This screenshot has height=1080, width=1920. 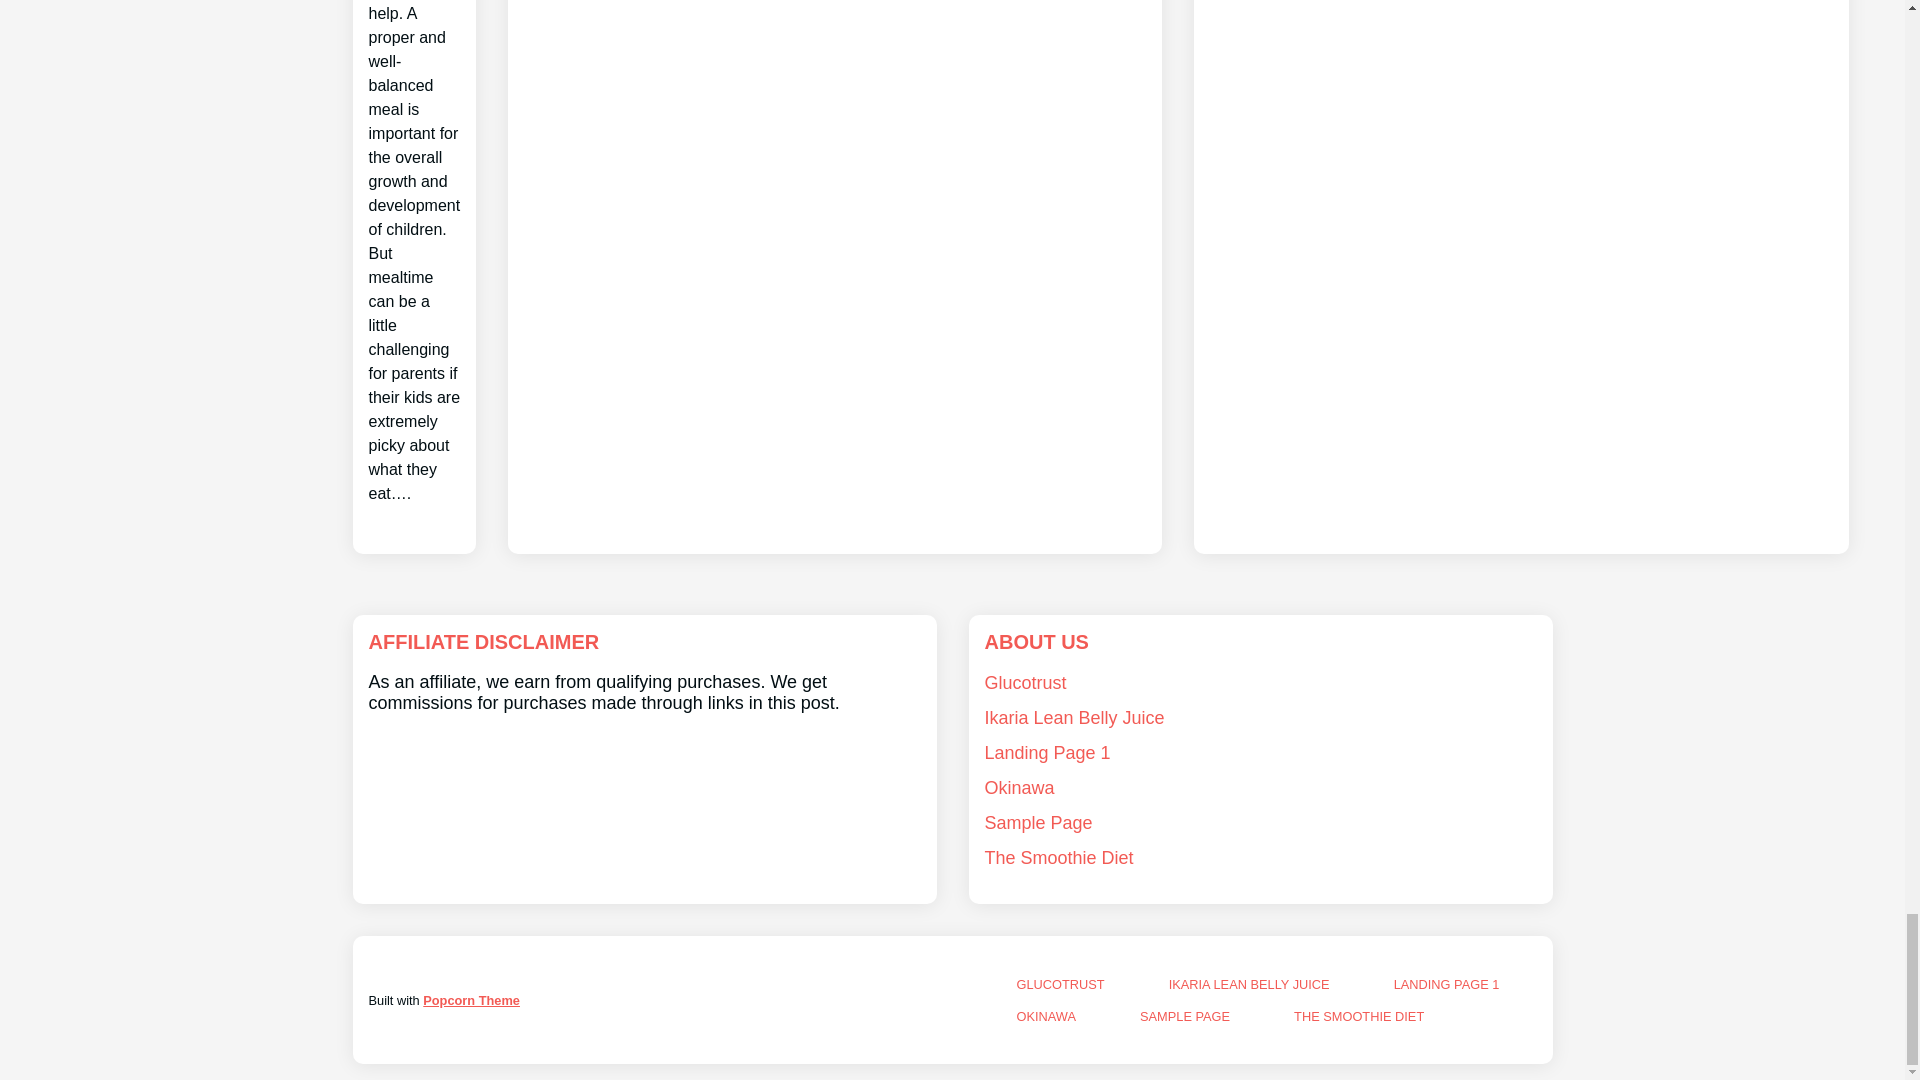 What do you see at coordinates (1073, 718) in the screenshot?
I see `Ikaria Lean Belly Juice` at bounding box center [1073, 718].